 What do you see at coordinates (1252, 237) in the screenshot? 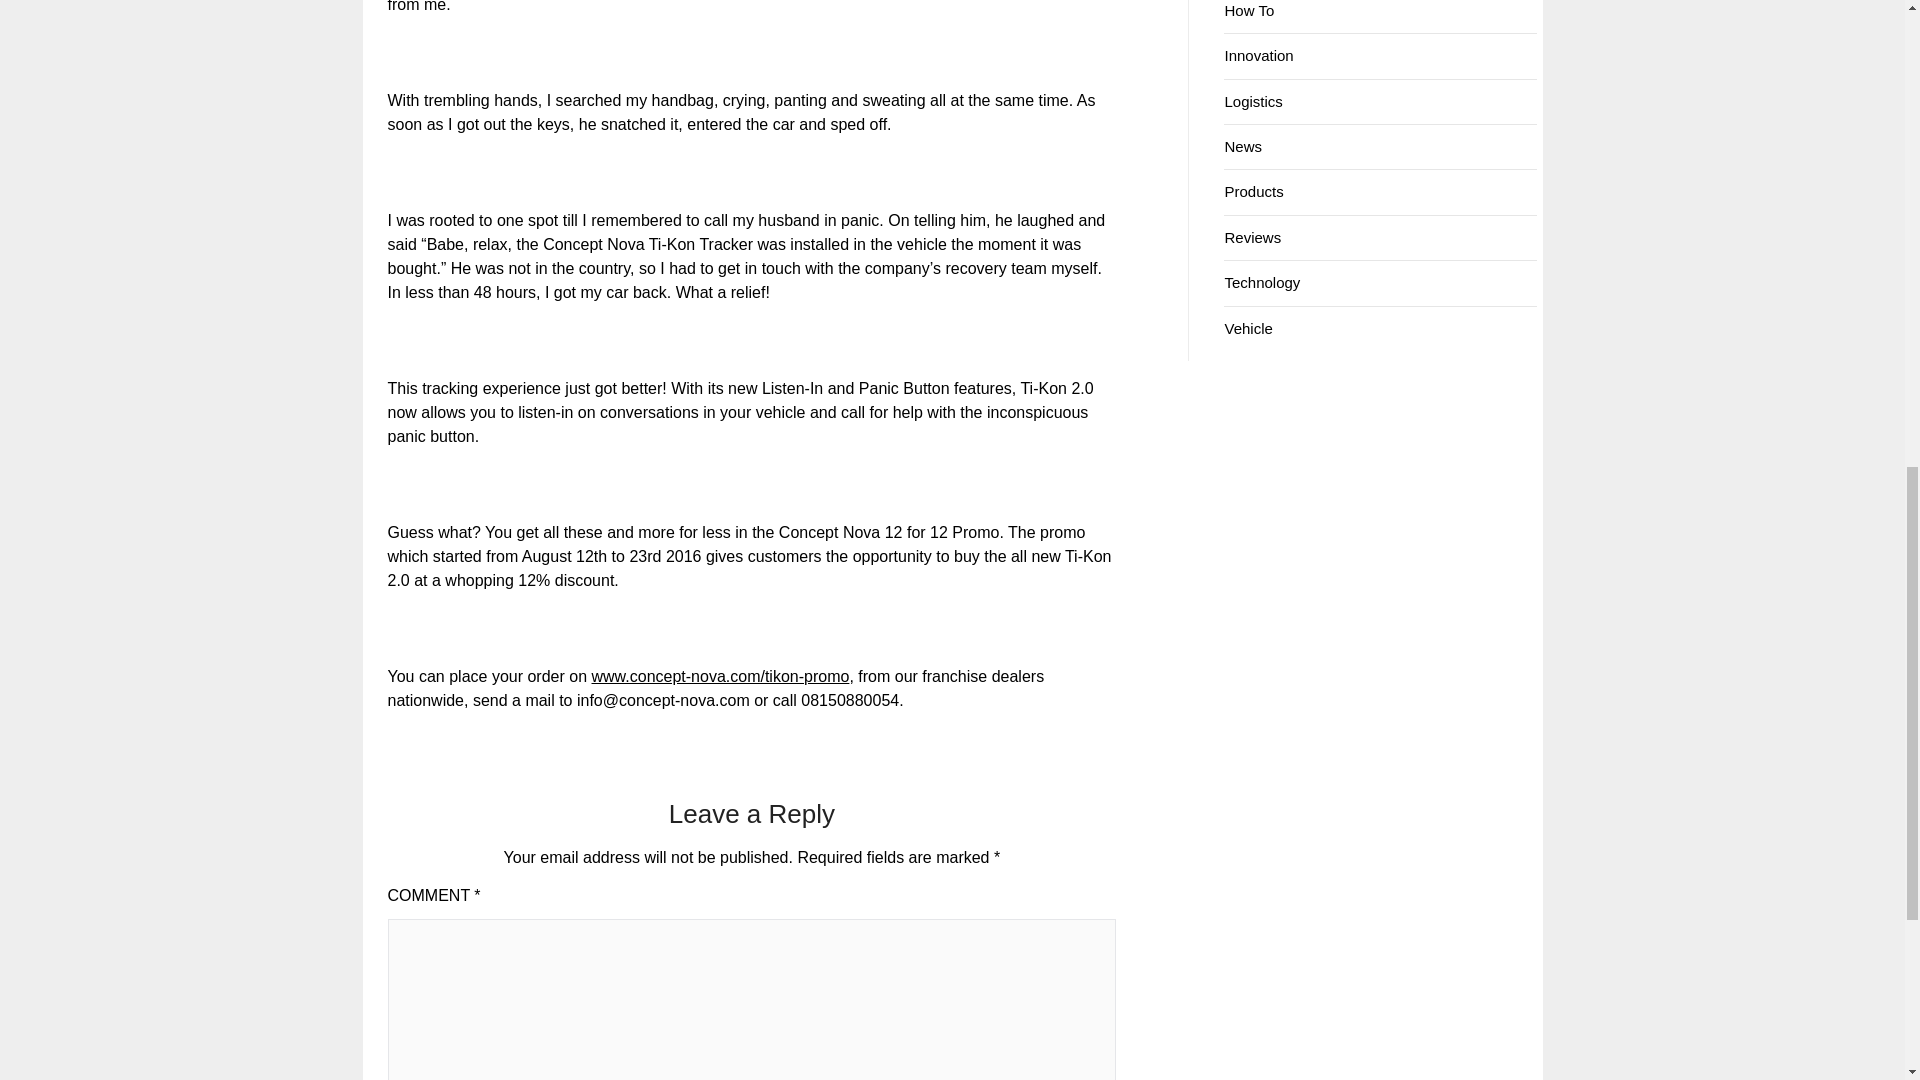
I see `Reviews` at bounding box center [1252, 237].